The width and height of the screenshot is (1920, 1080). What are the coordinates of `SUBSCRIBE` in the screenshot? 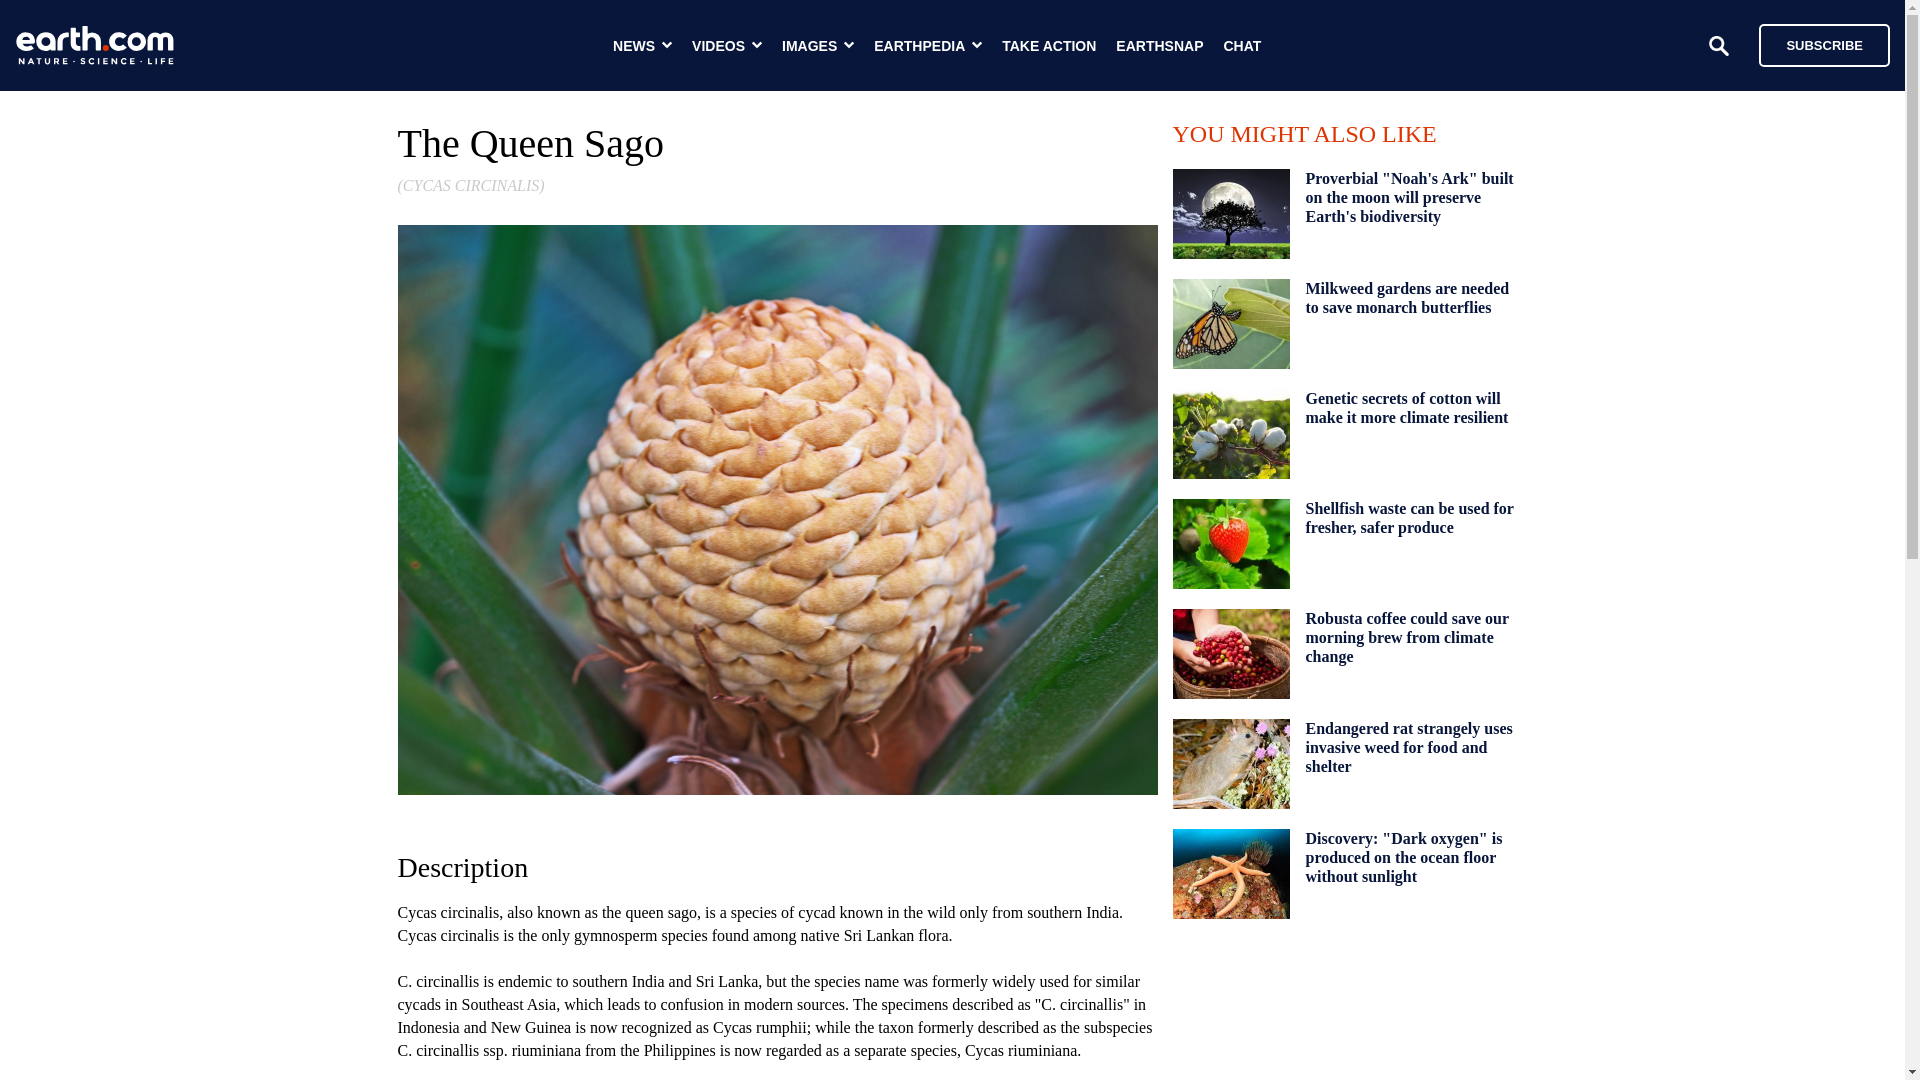 It's located at (1814, 44).